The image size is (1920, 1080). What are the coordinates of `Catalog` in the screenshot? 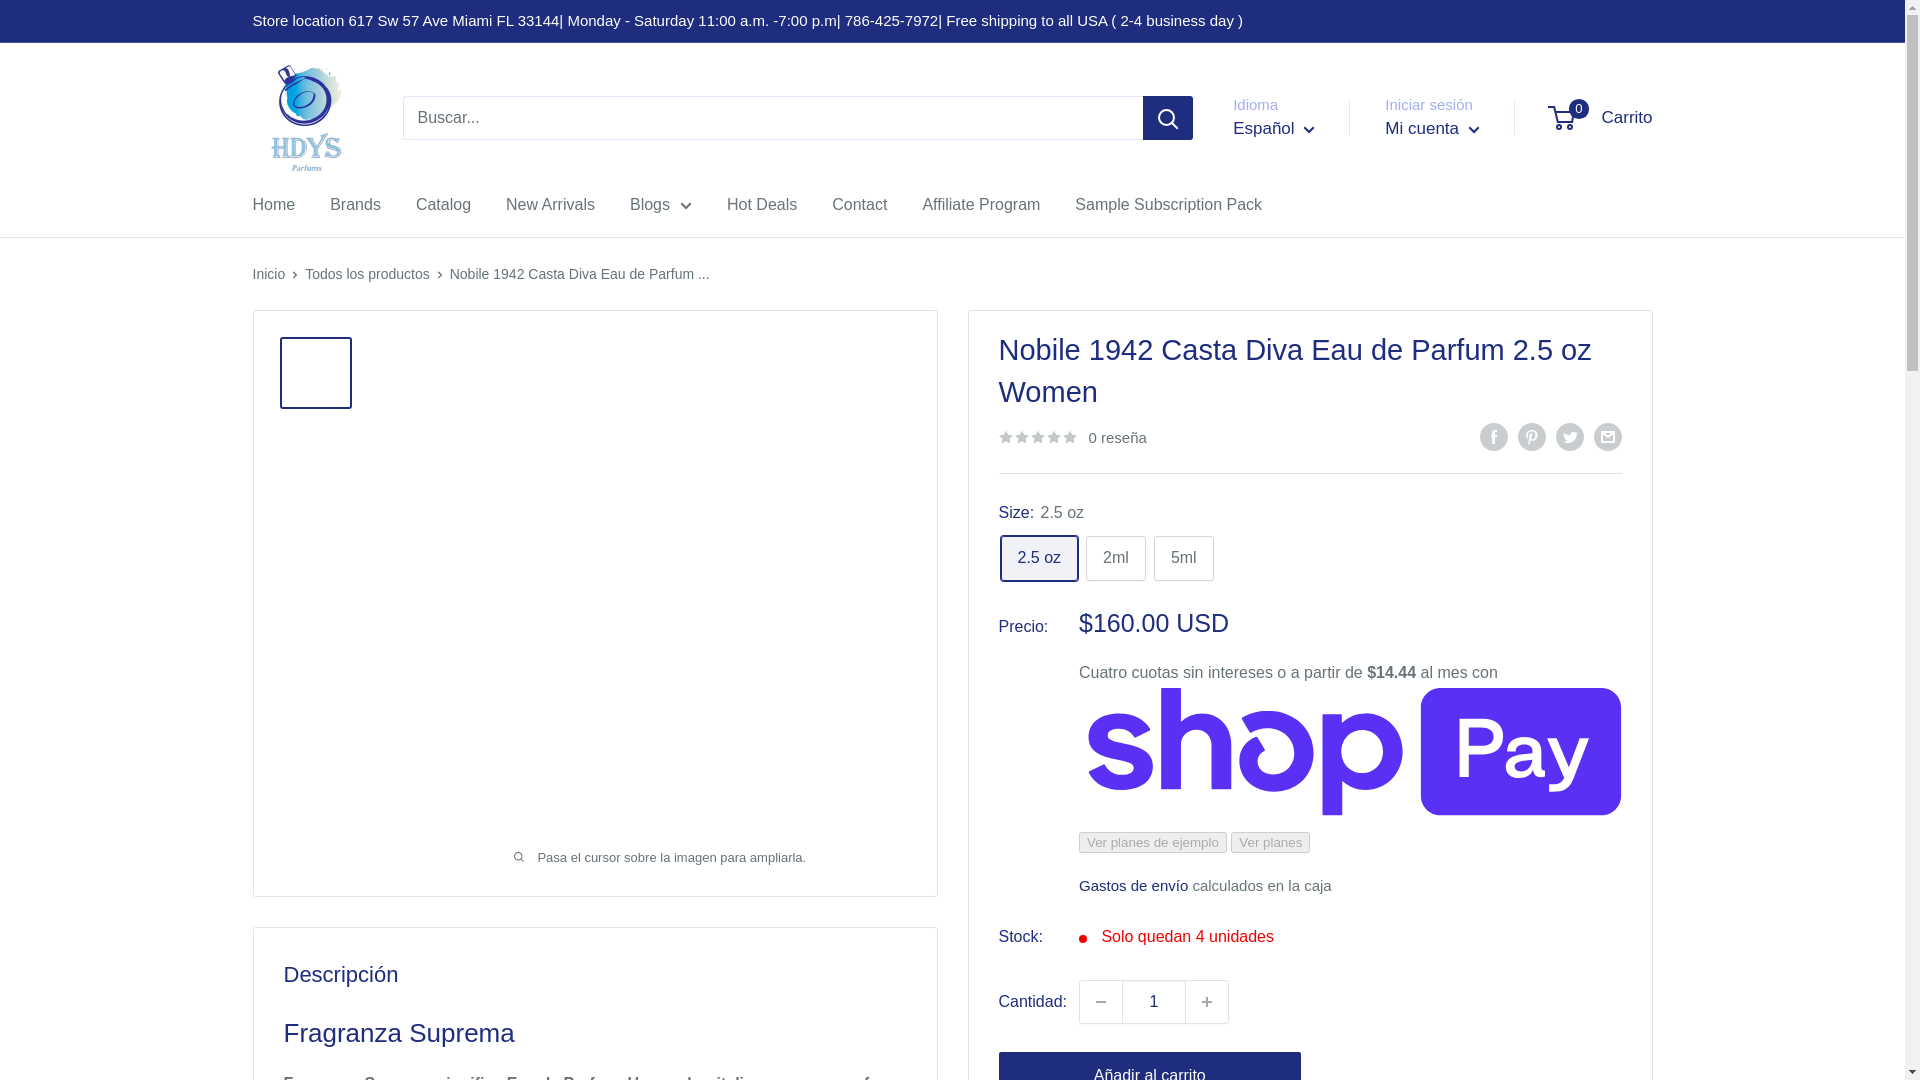 It's located at (355, 205).